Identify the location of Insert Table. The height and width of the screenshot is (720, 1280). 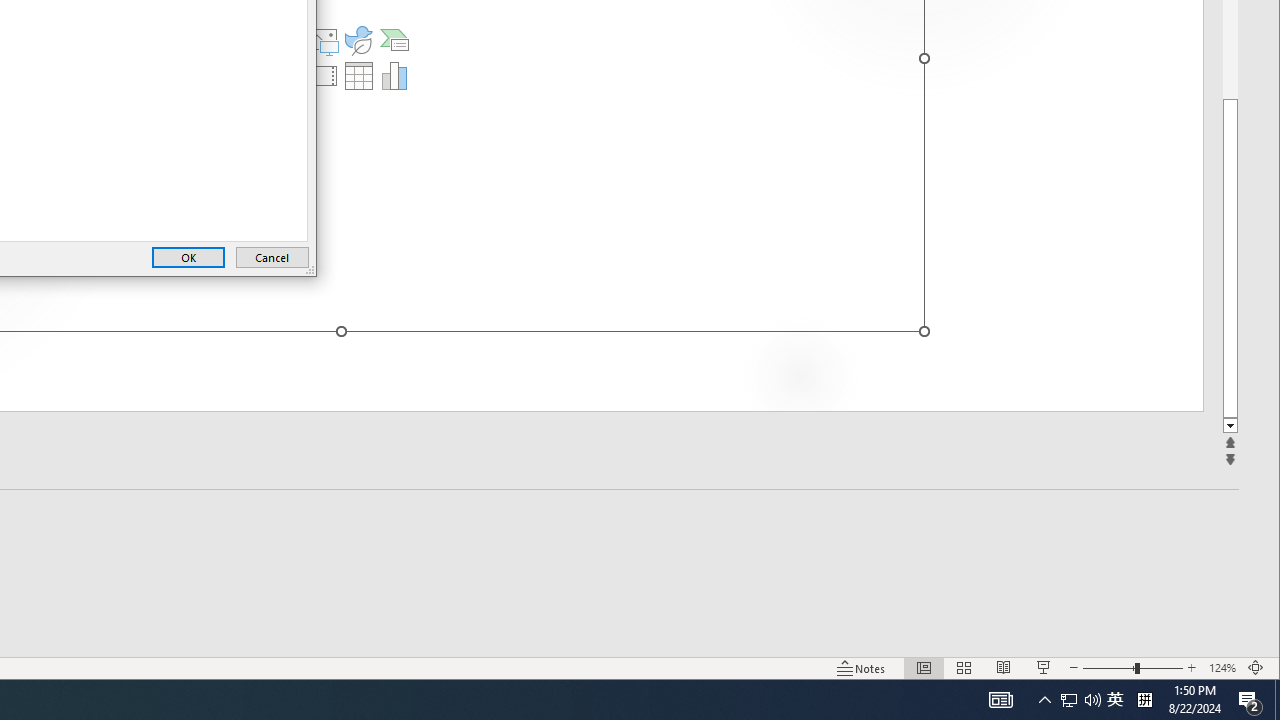
(359, 76).